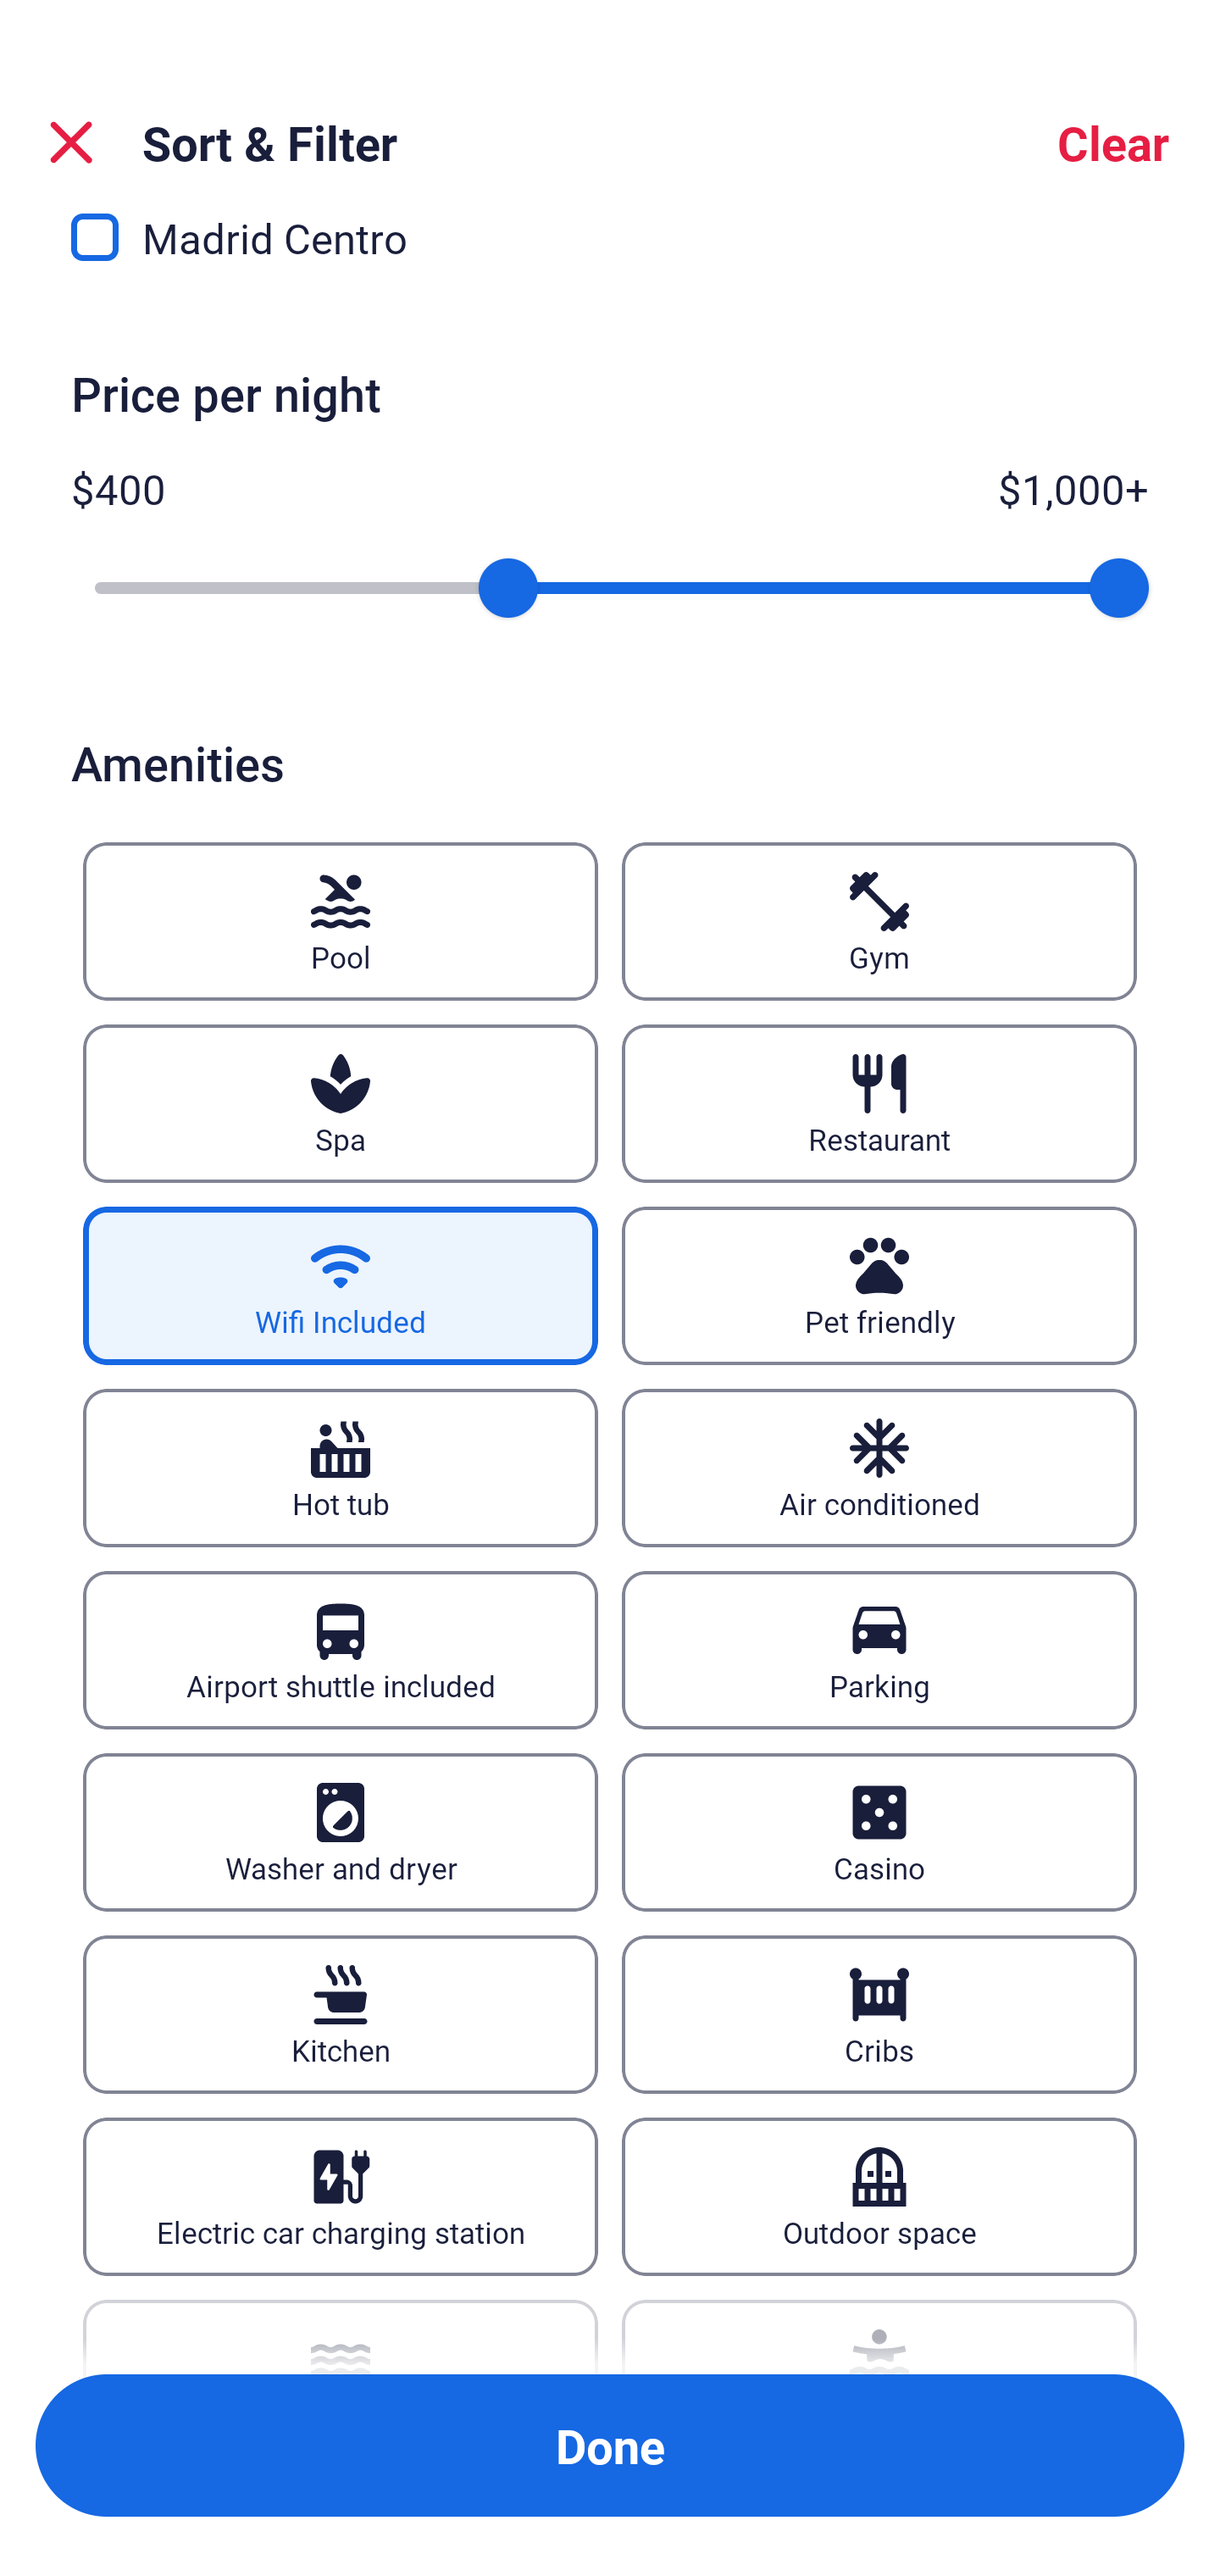 The image size is (1220, 2576). What do you see at coordinates (340, 2014) in the screenshot?
I see `Kitchen` at bounding box center [340, 2014].